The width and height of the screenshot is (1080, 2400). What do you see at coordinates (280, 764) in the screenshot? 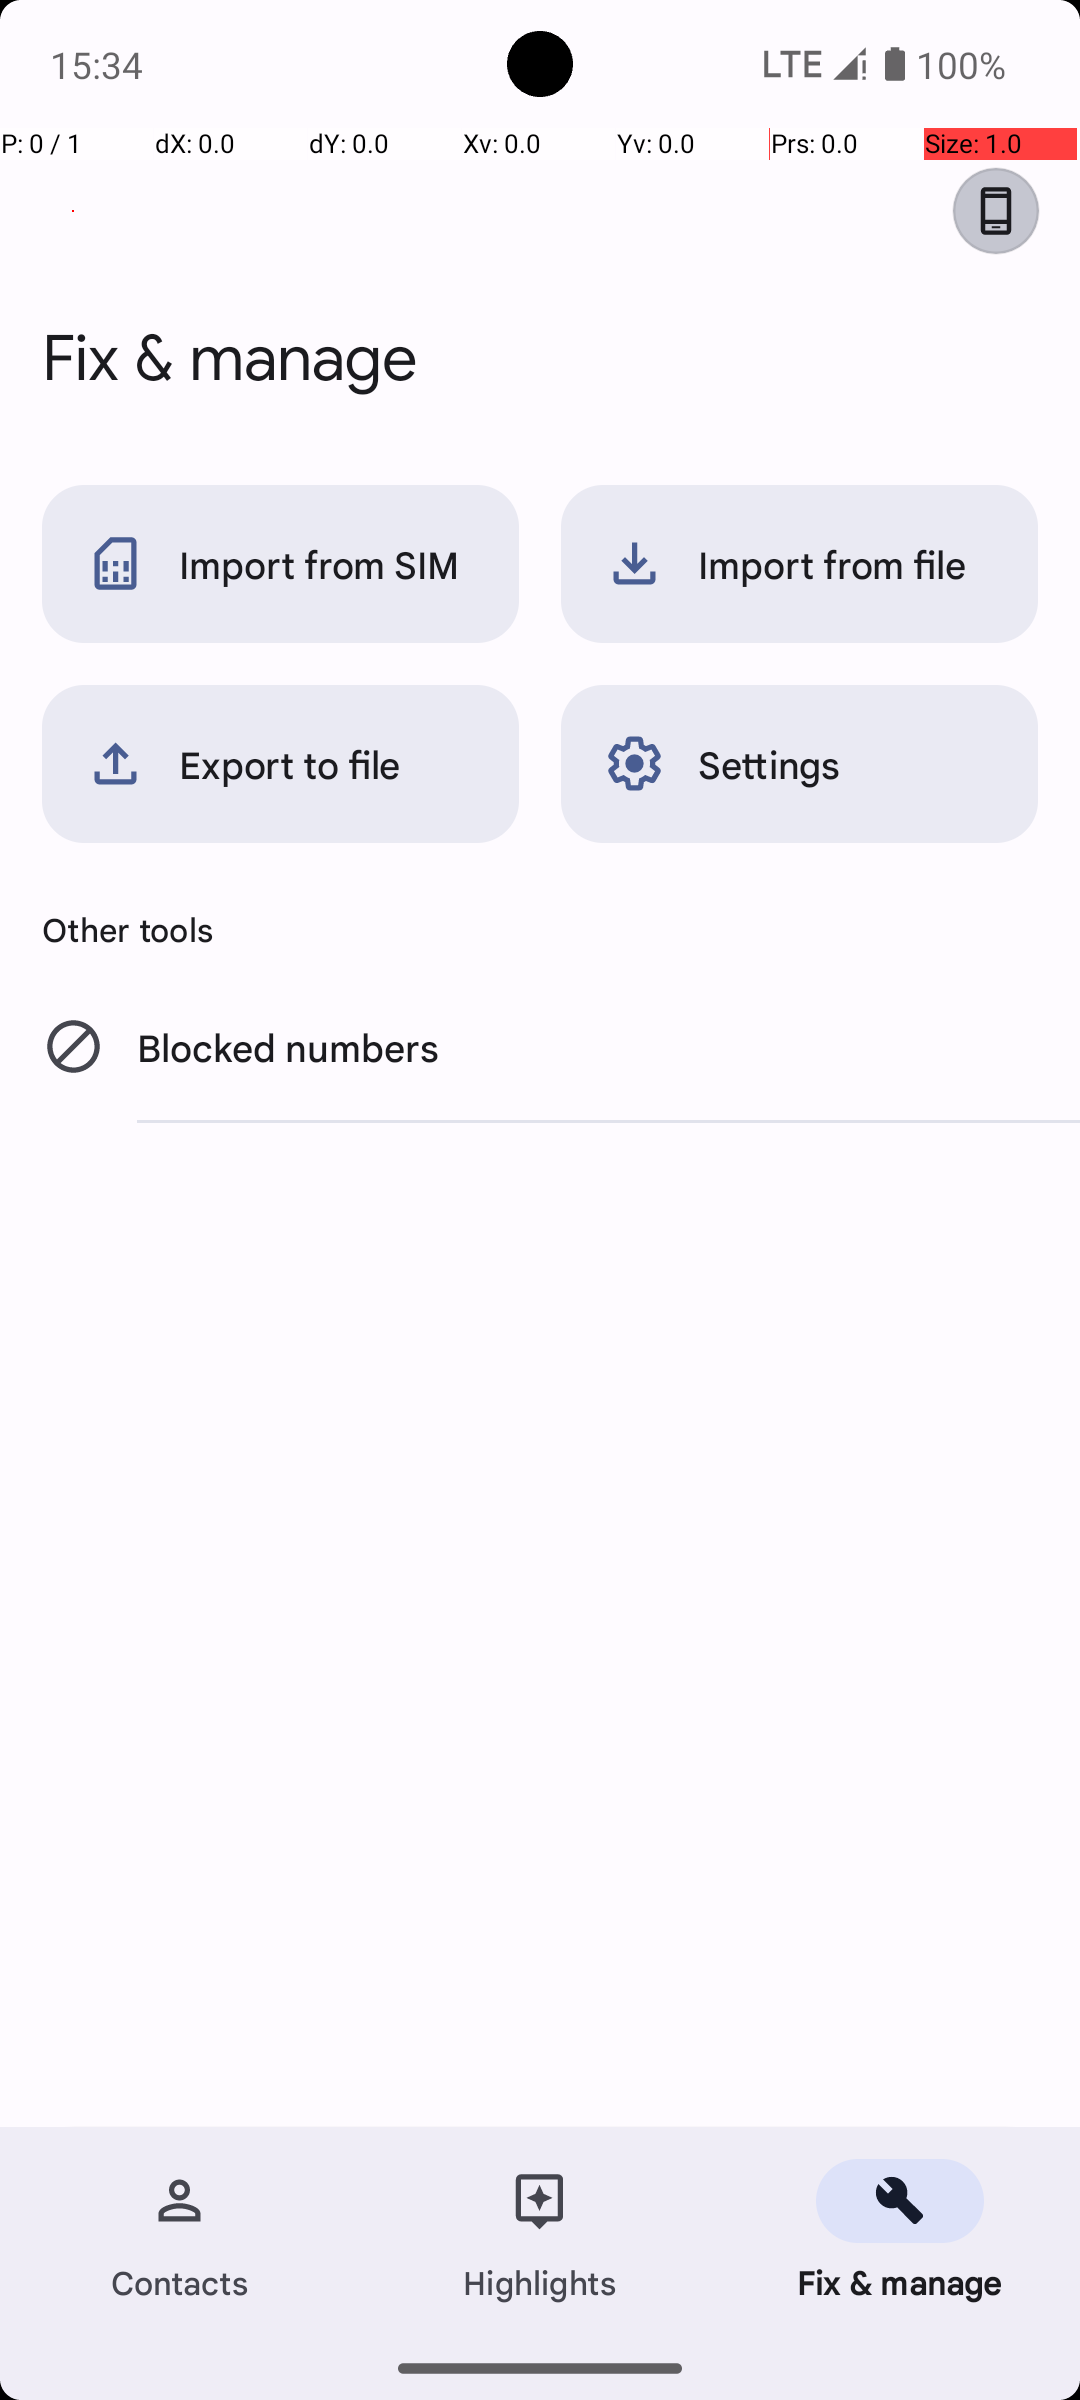
I see `Export to file` at bounding box center [280, 764].